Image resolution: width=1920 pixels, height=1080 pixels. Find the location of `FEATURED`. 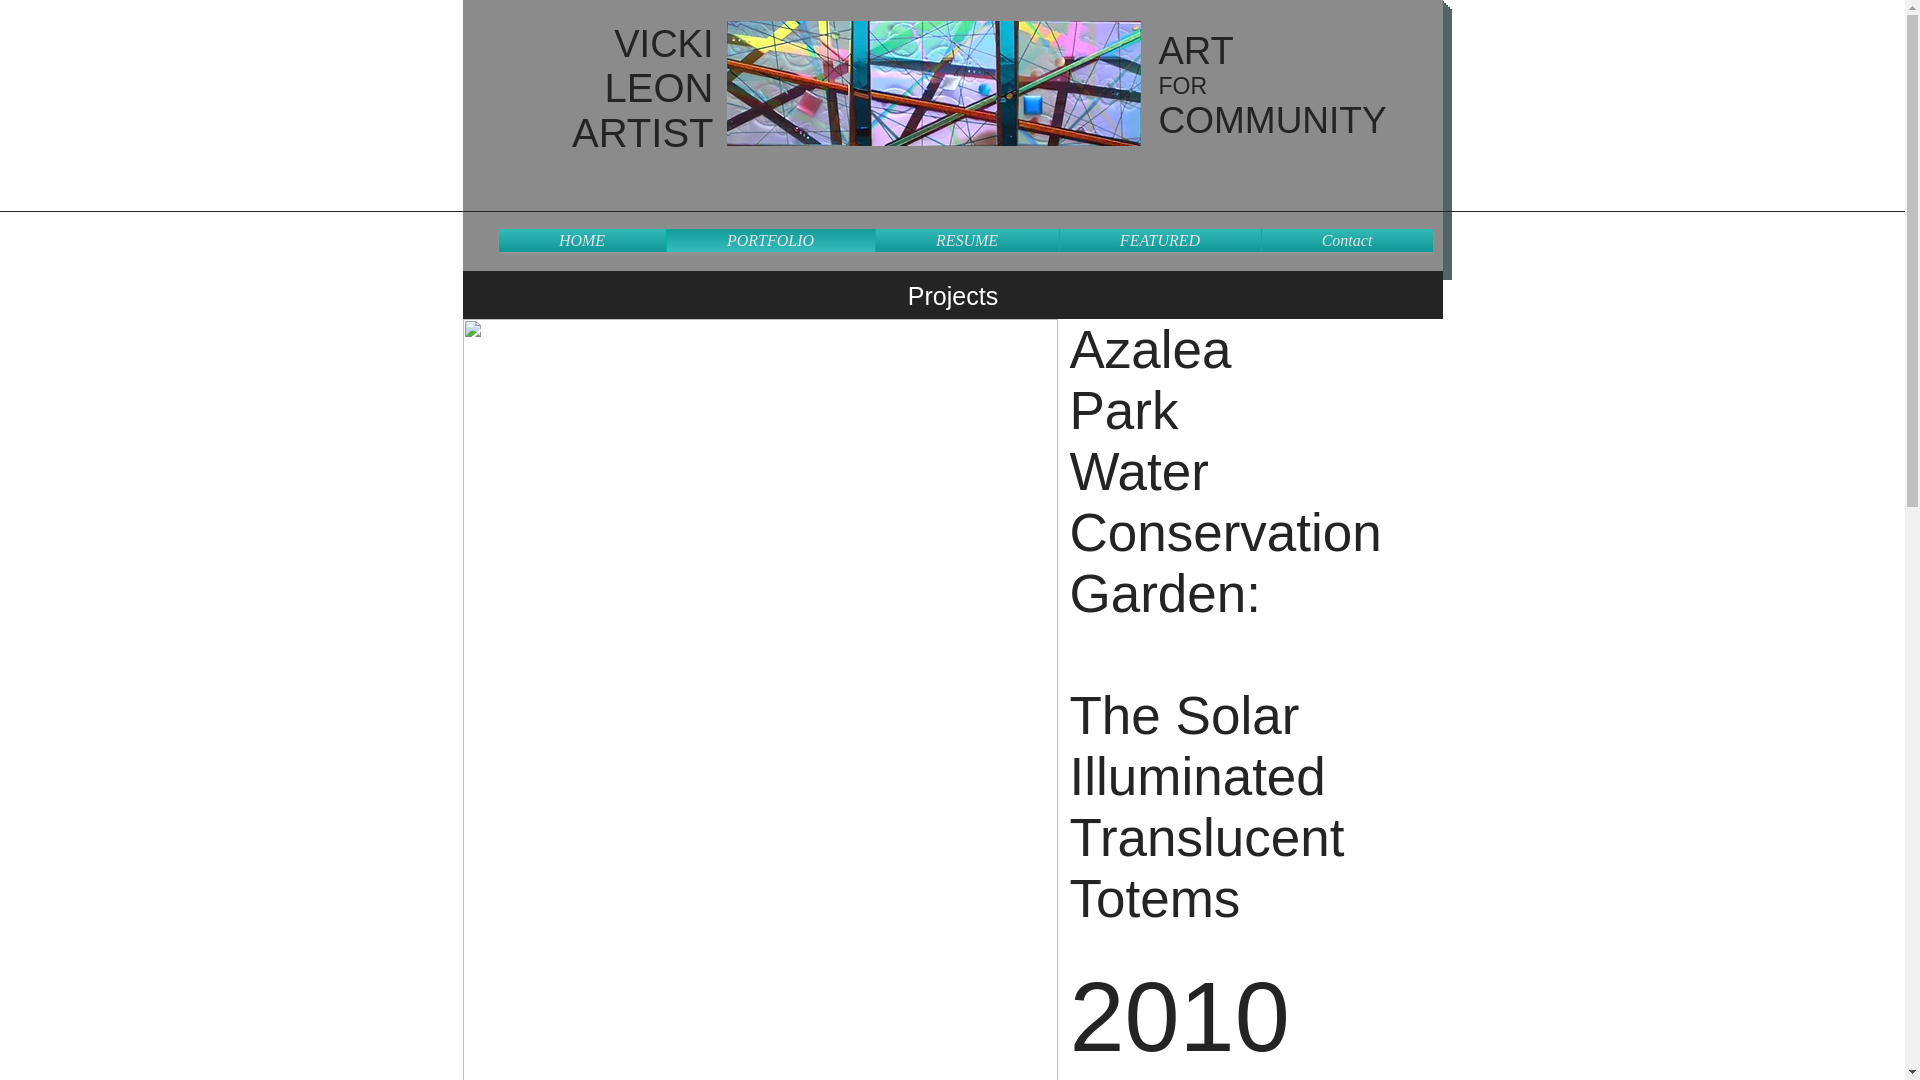

FEATURED is located at coordinates (1160, 240).